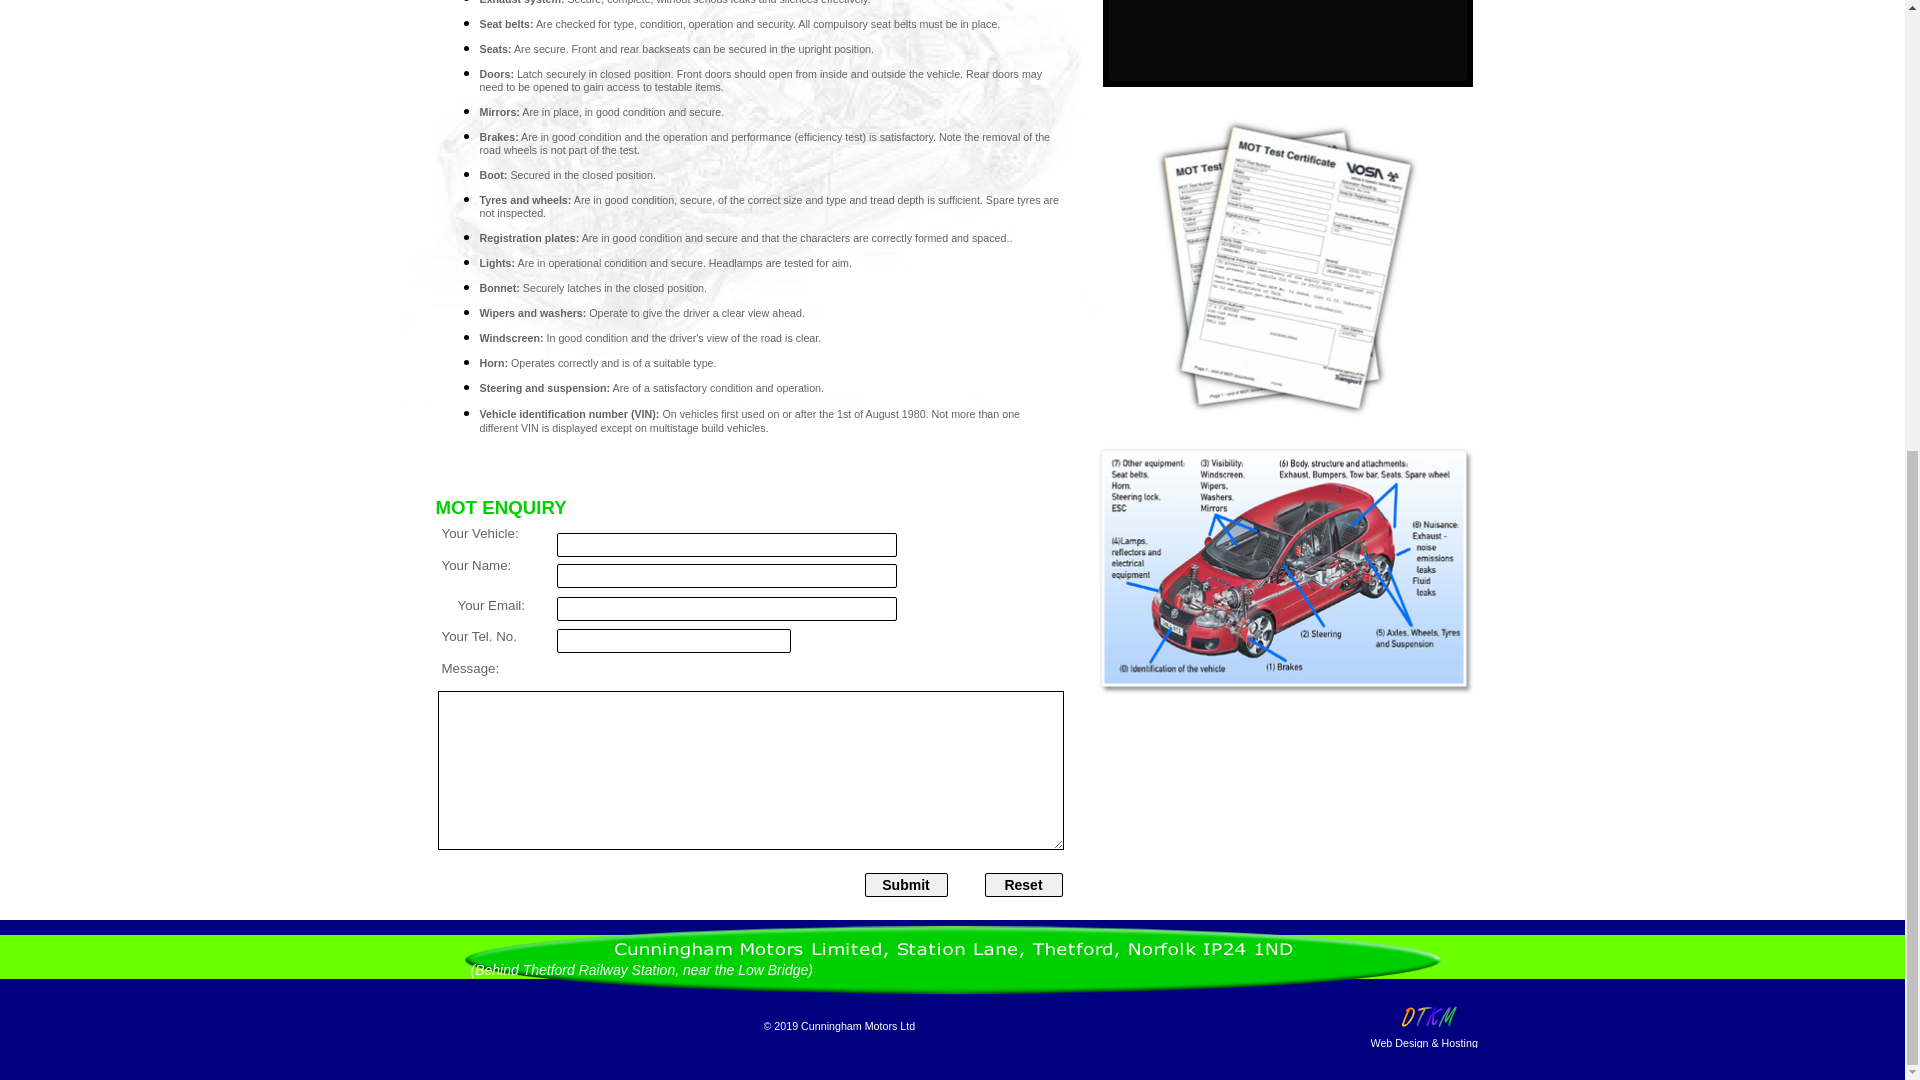  I want to click on Submit, so click(905, 884).